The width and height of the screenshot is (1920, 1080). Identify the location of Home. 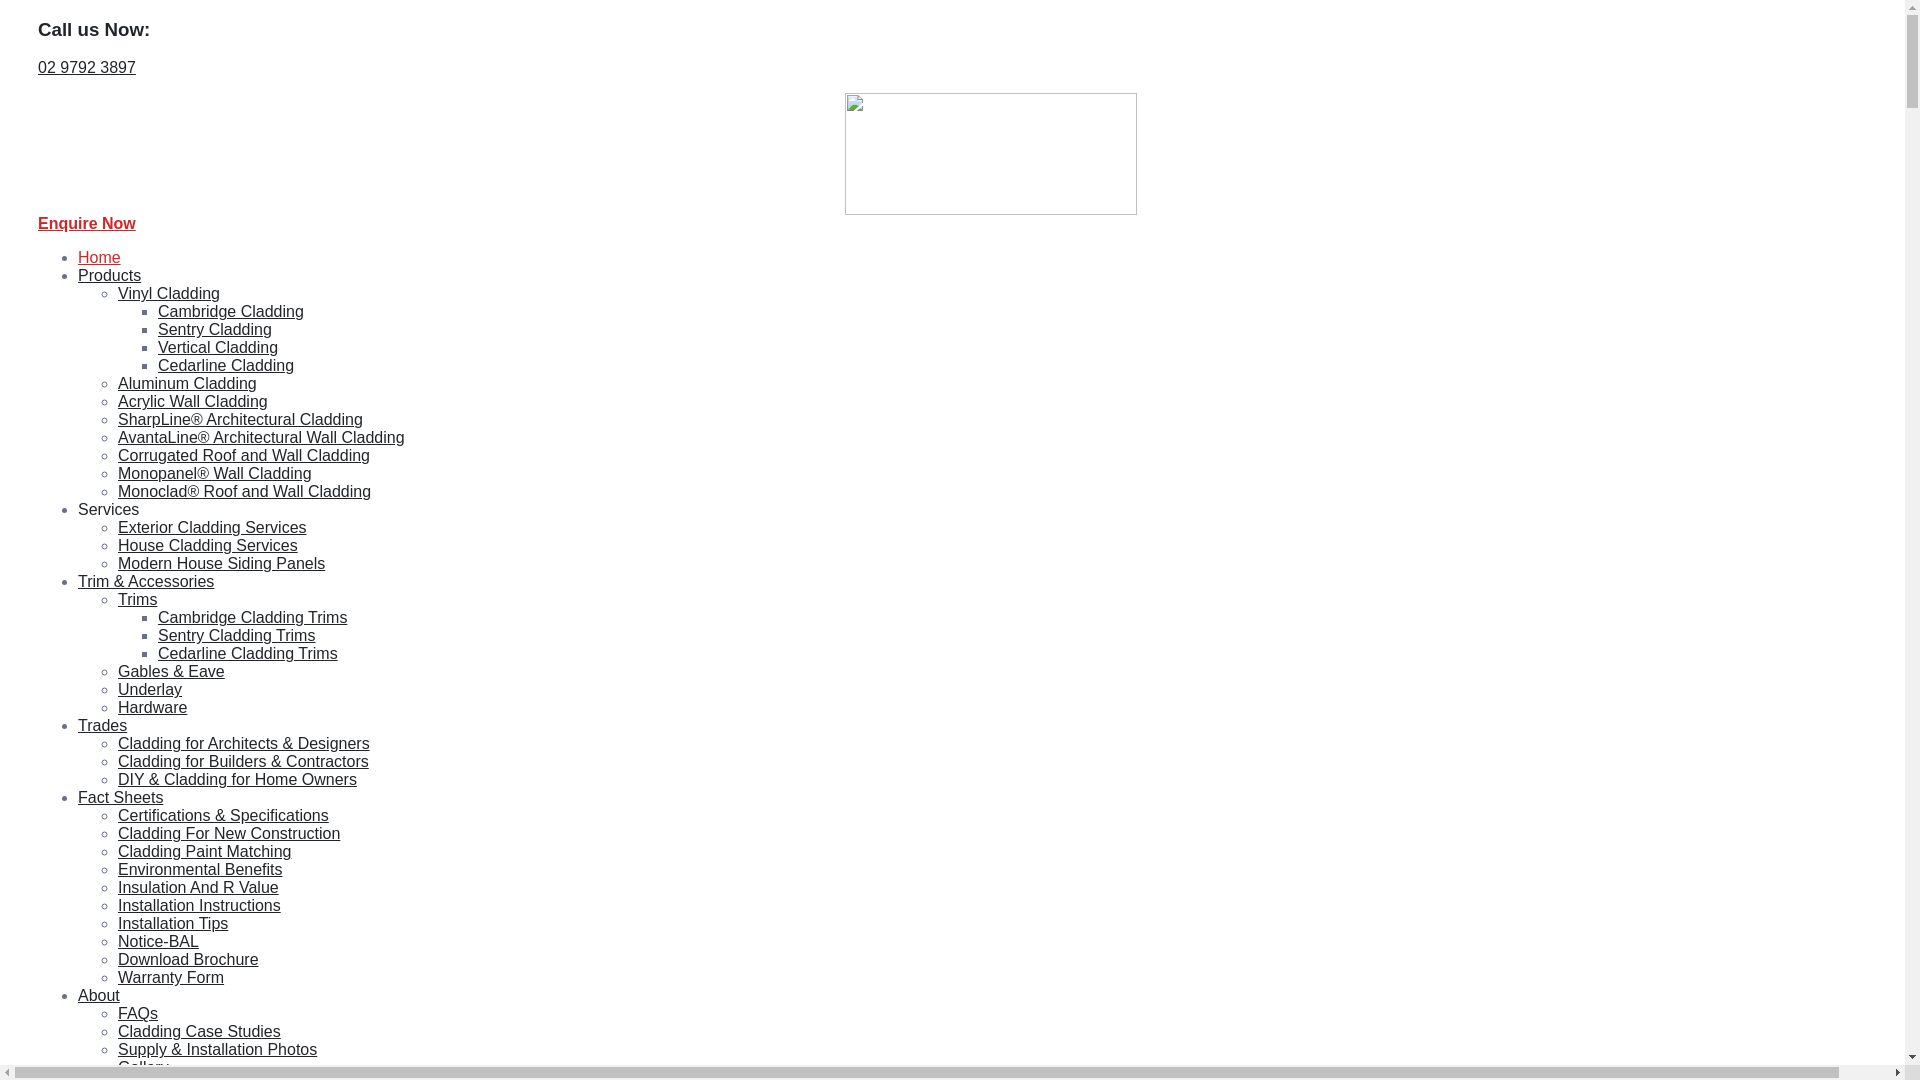
(100, 258).